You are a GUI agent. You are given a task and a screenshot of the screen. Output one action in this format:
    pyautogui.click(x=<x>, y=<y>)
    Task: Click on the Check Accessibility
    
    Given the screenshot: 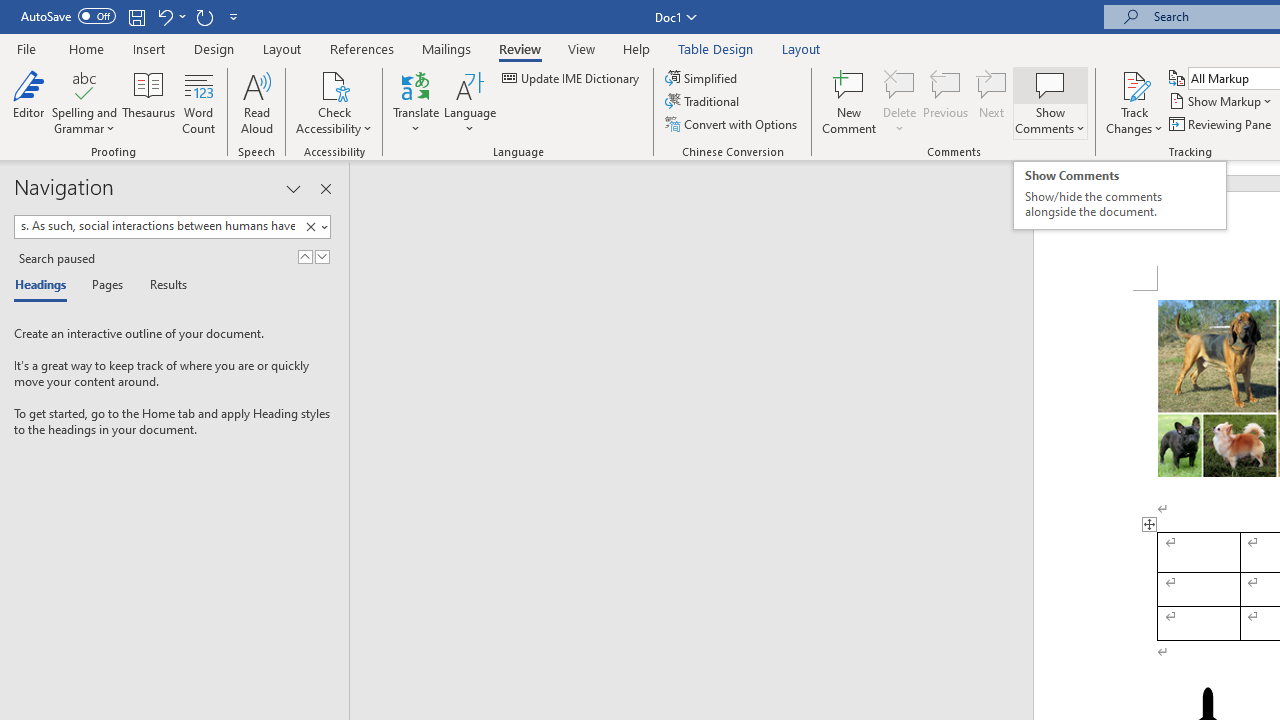 What is the action you would take?
    pyautogui.click(x=334, y=102)
    